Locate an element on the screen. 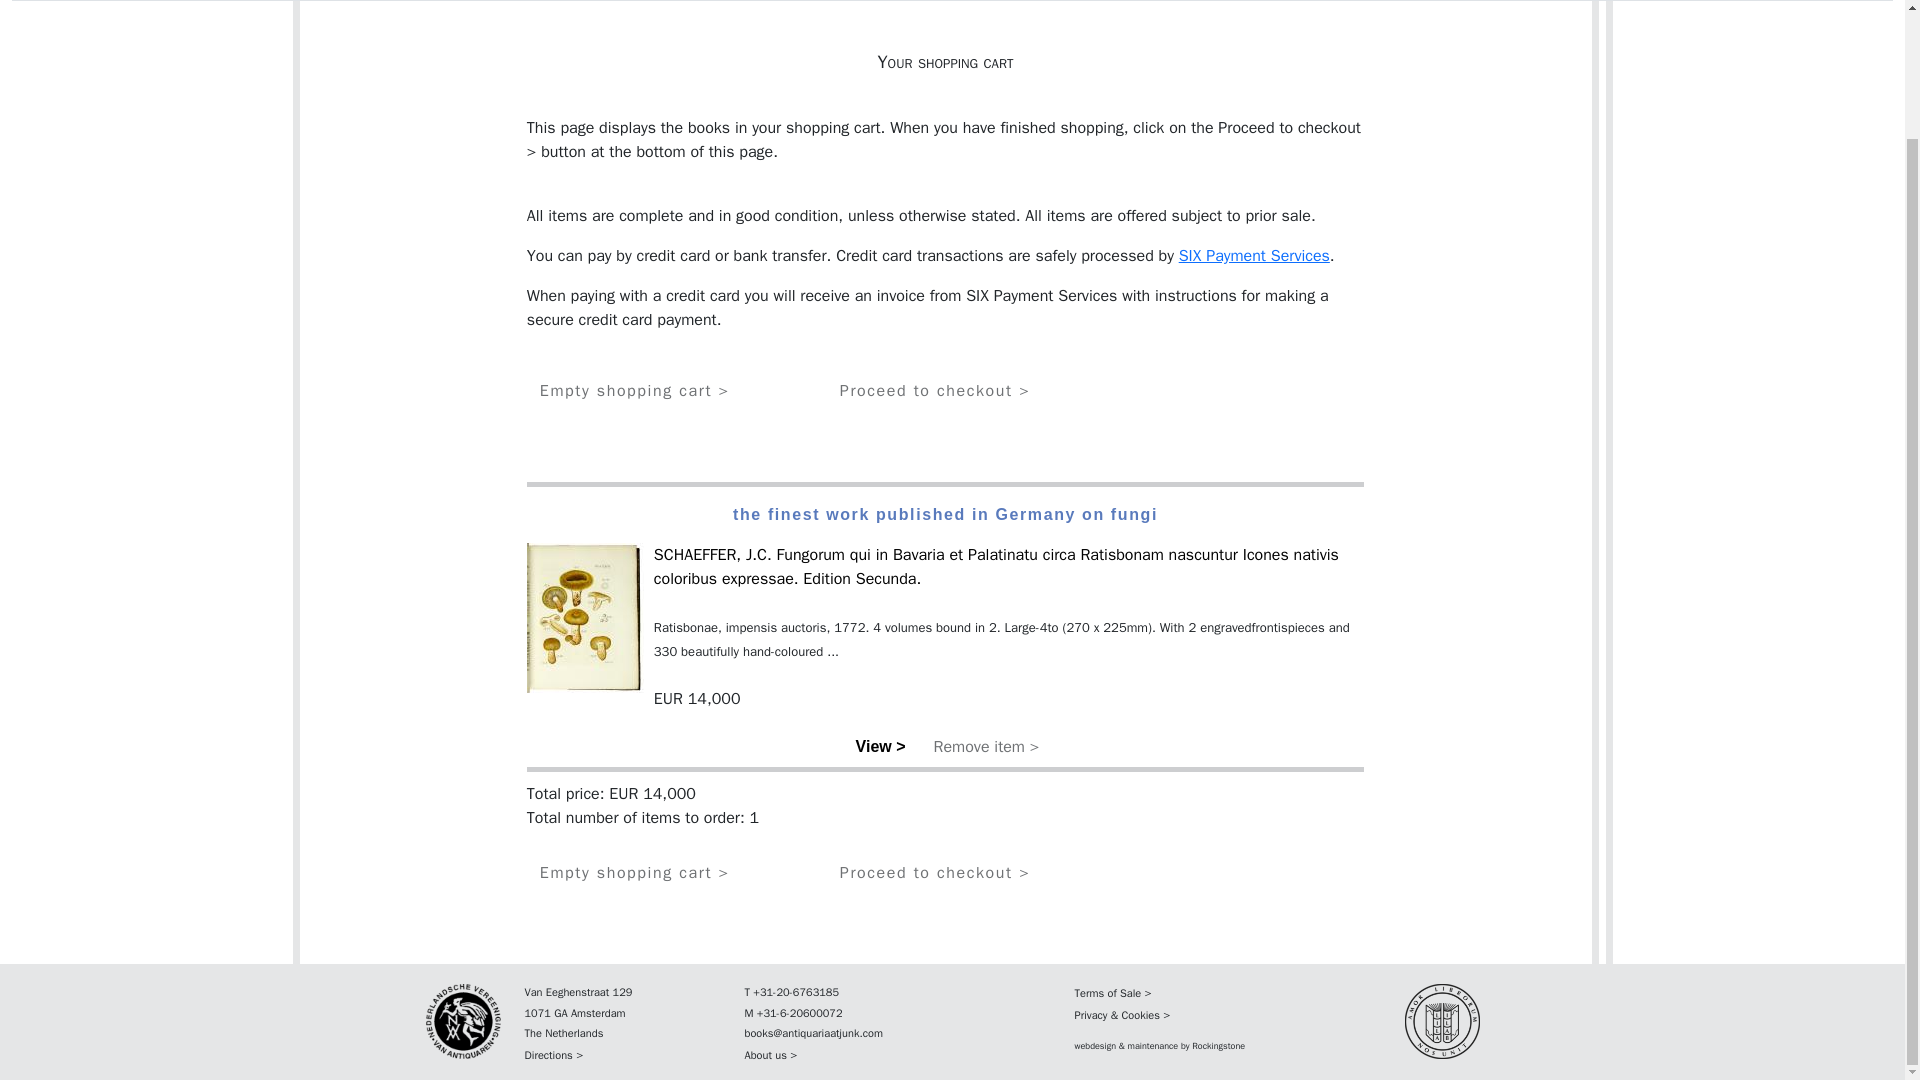  SIX Payment Services is located at coordinates (1254, 256).